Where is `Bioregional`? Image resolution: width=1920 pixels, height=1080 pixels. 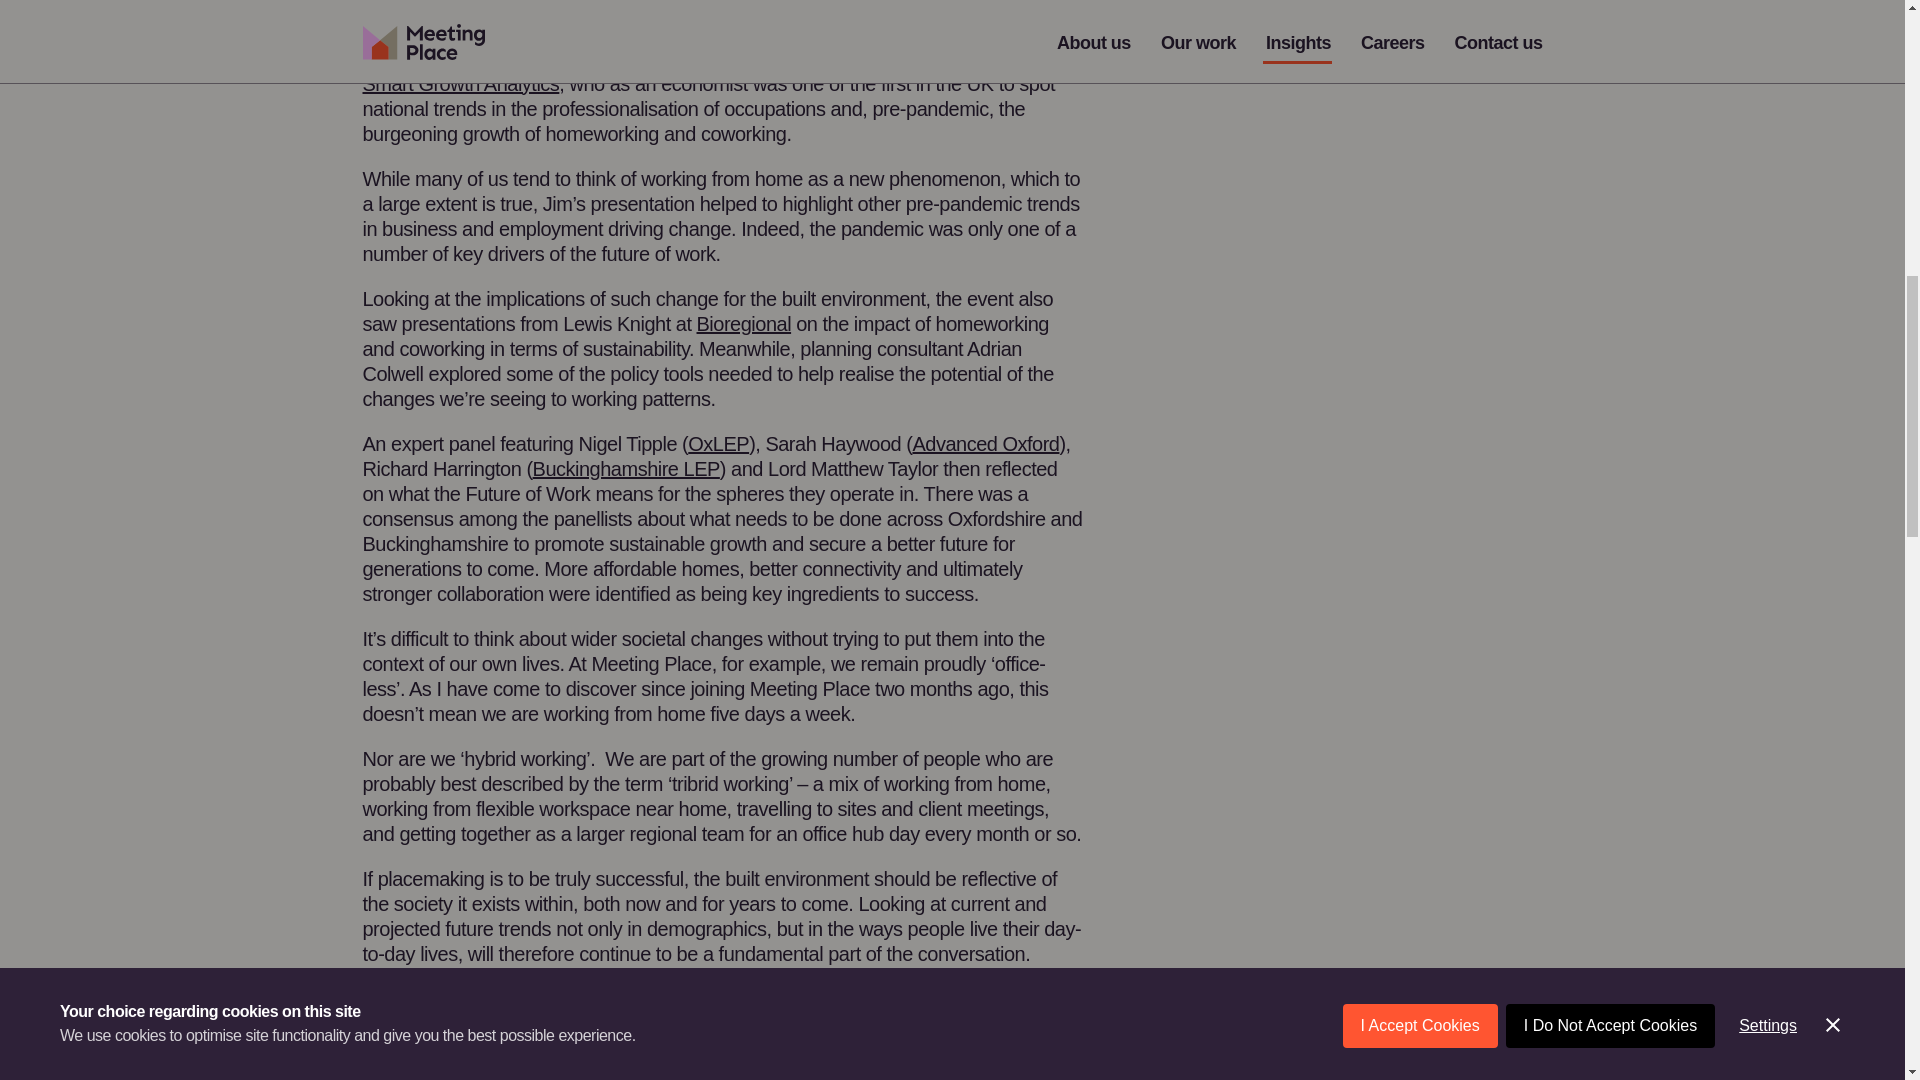 Bioregional is located at coordinates (744, 324).